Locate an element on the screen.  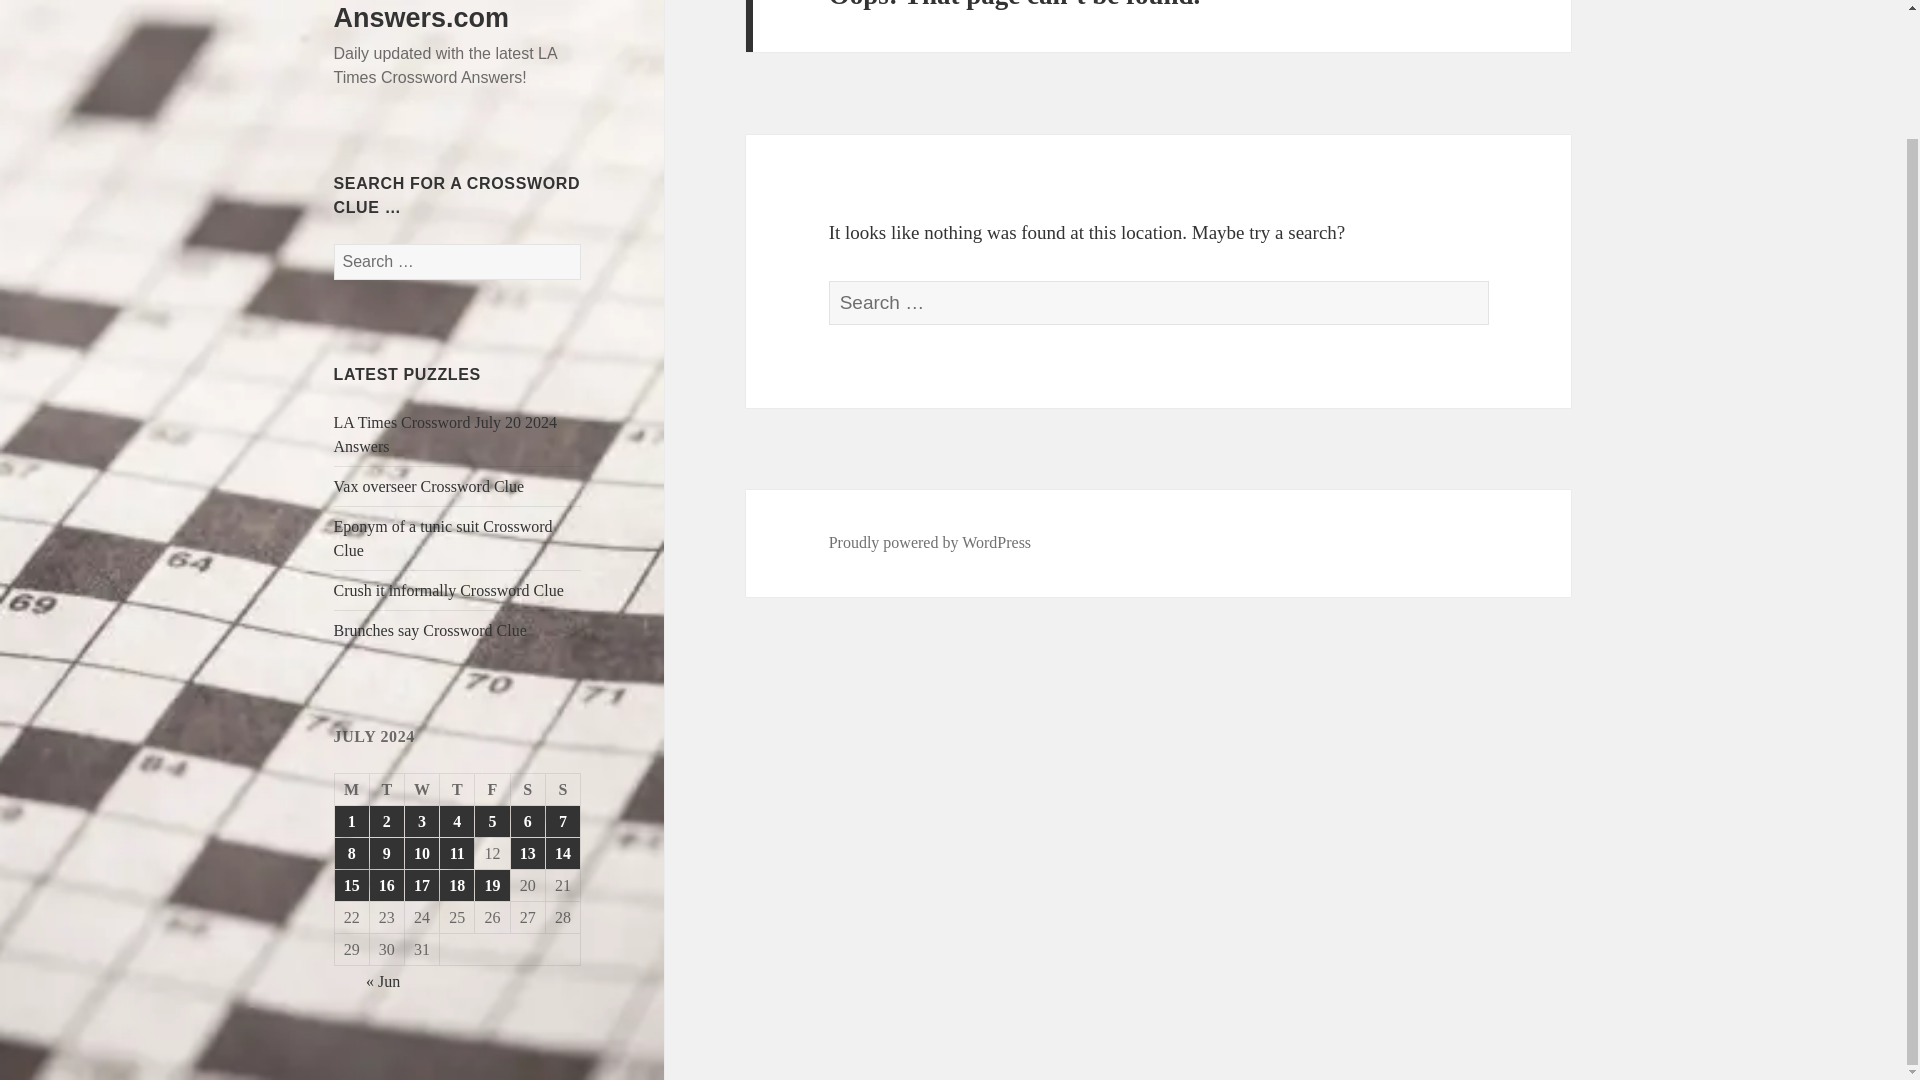
2 is located at coordinates (386, 821).